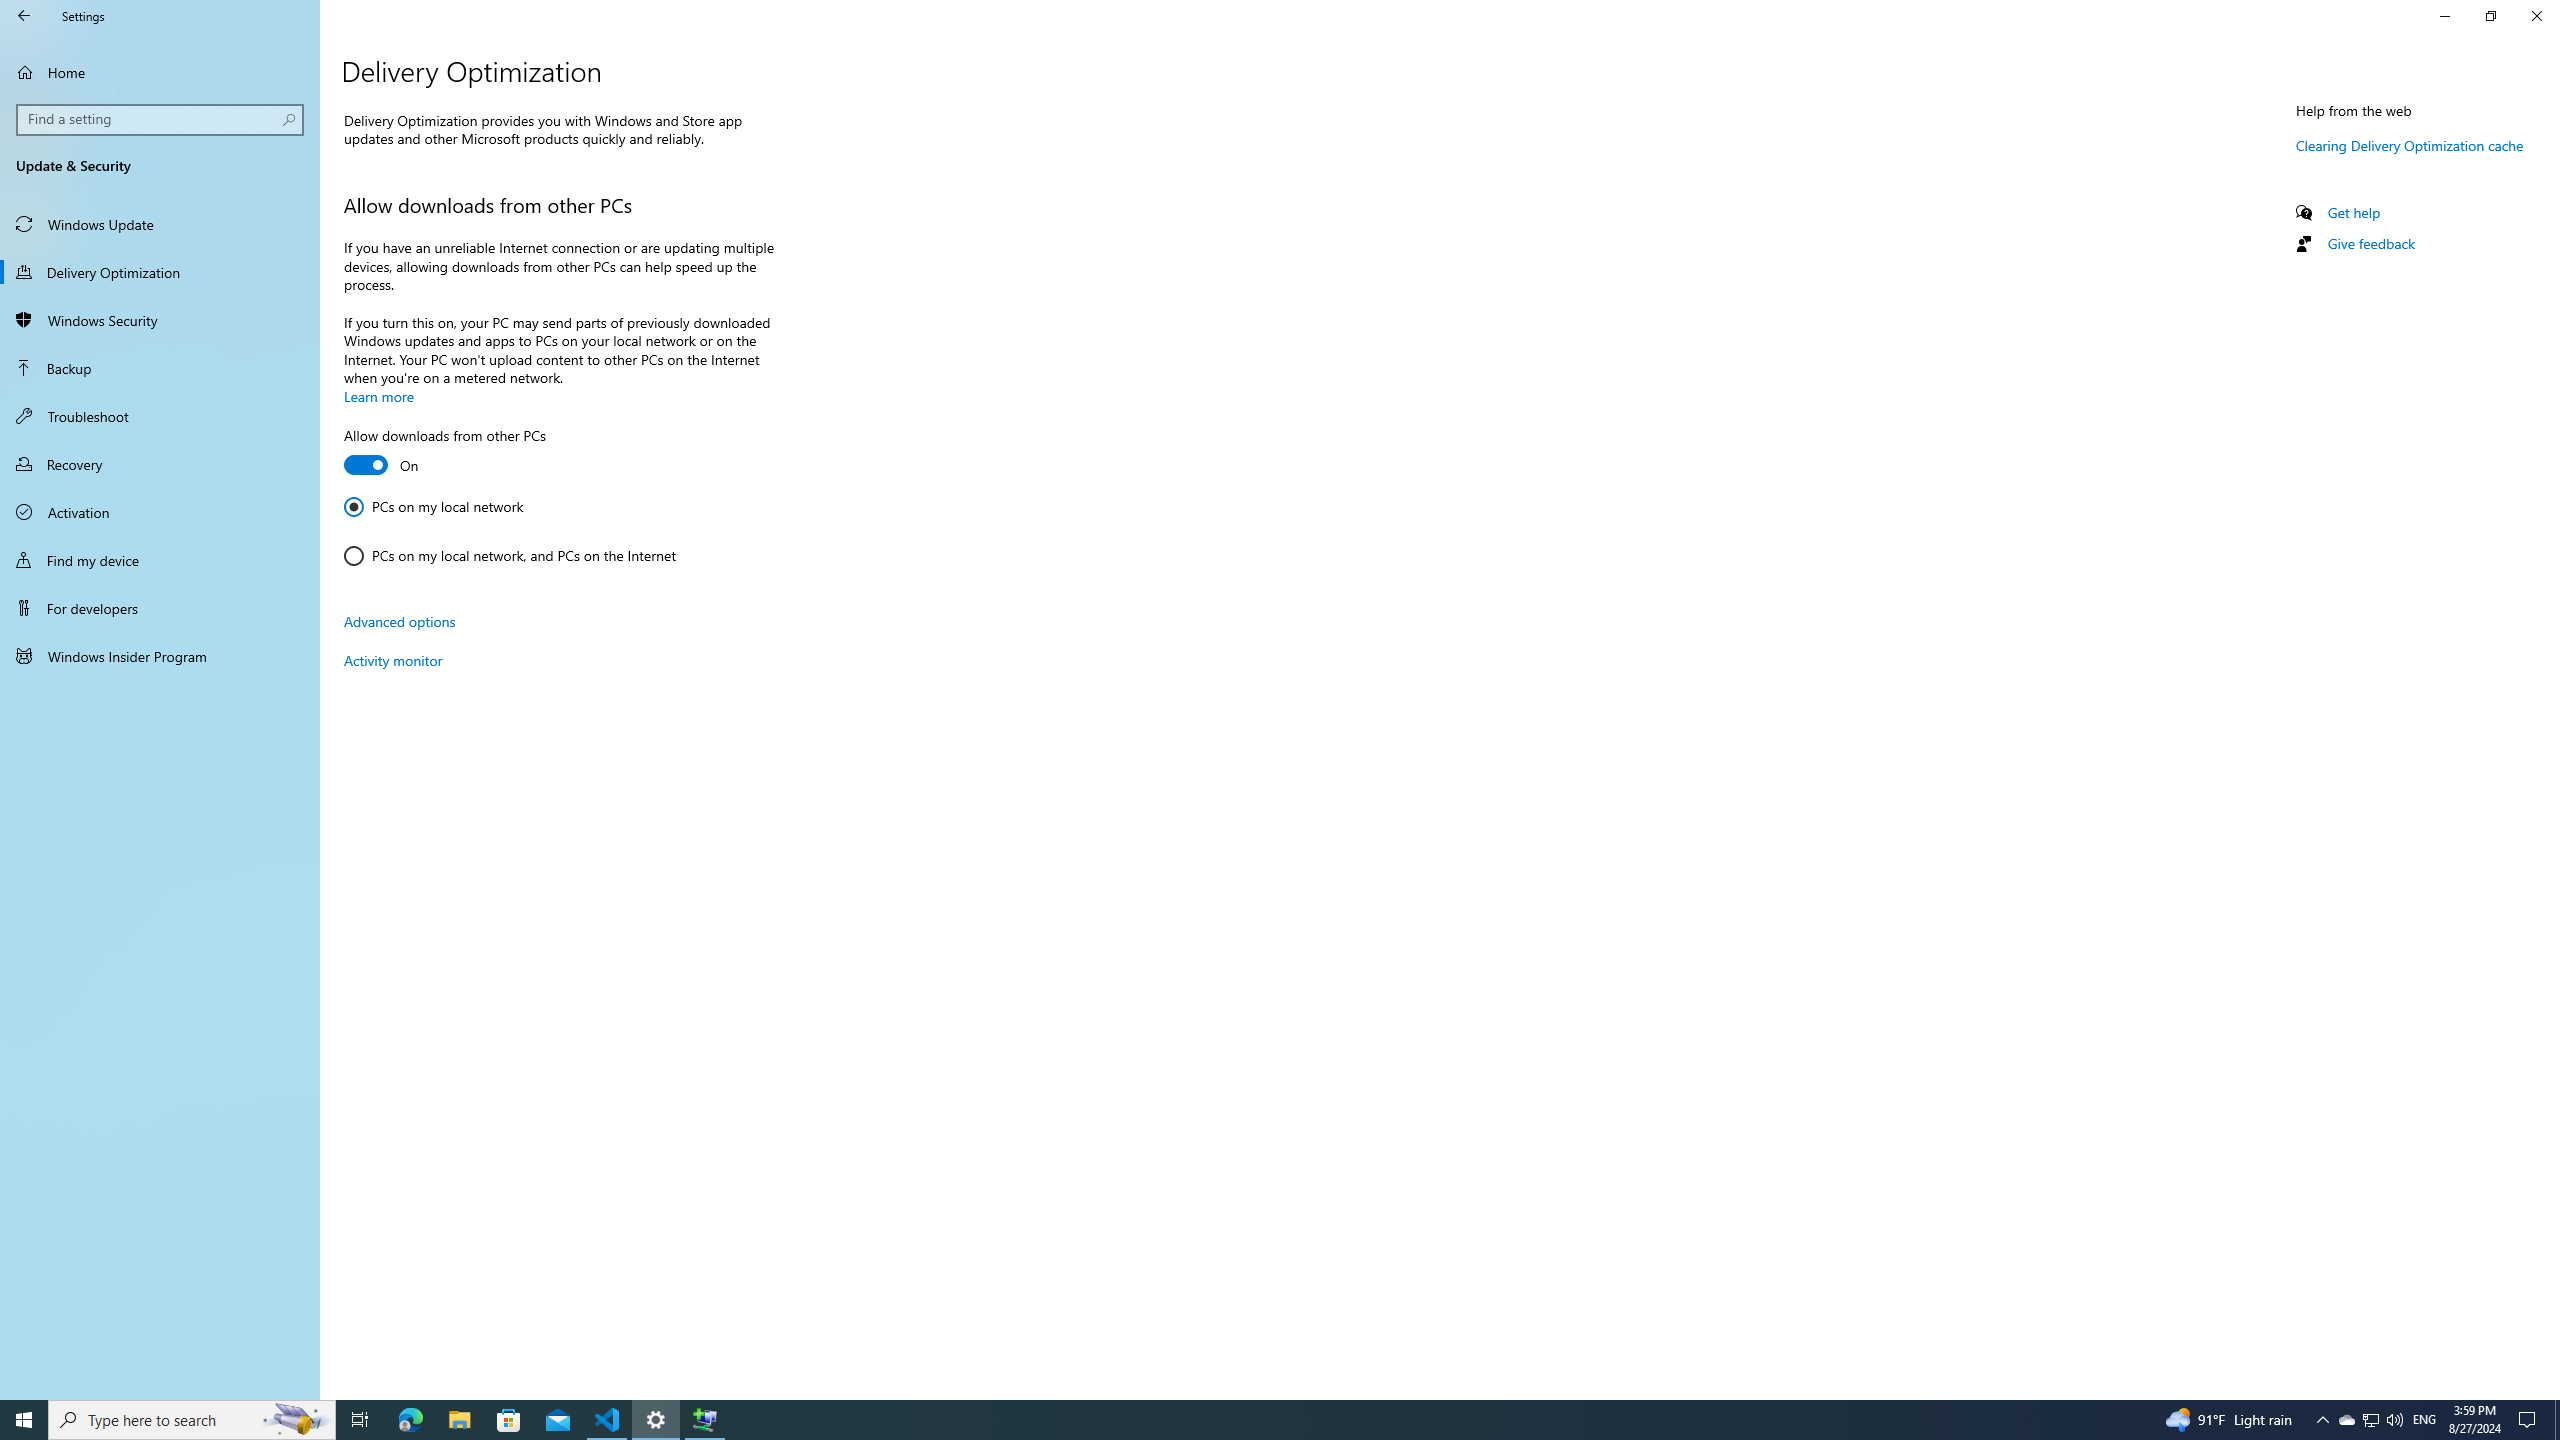 This screenshot has height=1440, width=2560. Describe the element at coordinates (2354, 212) in the screenshot. I see `Get help` at that location.